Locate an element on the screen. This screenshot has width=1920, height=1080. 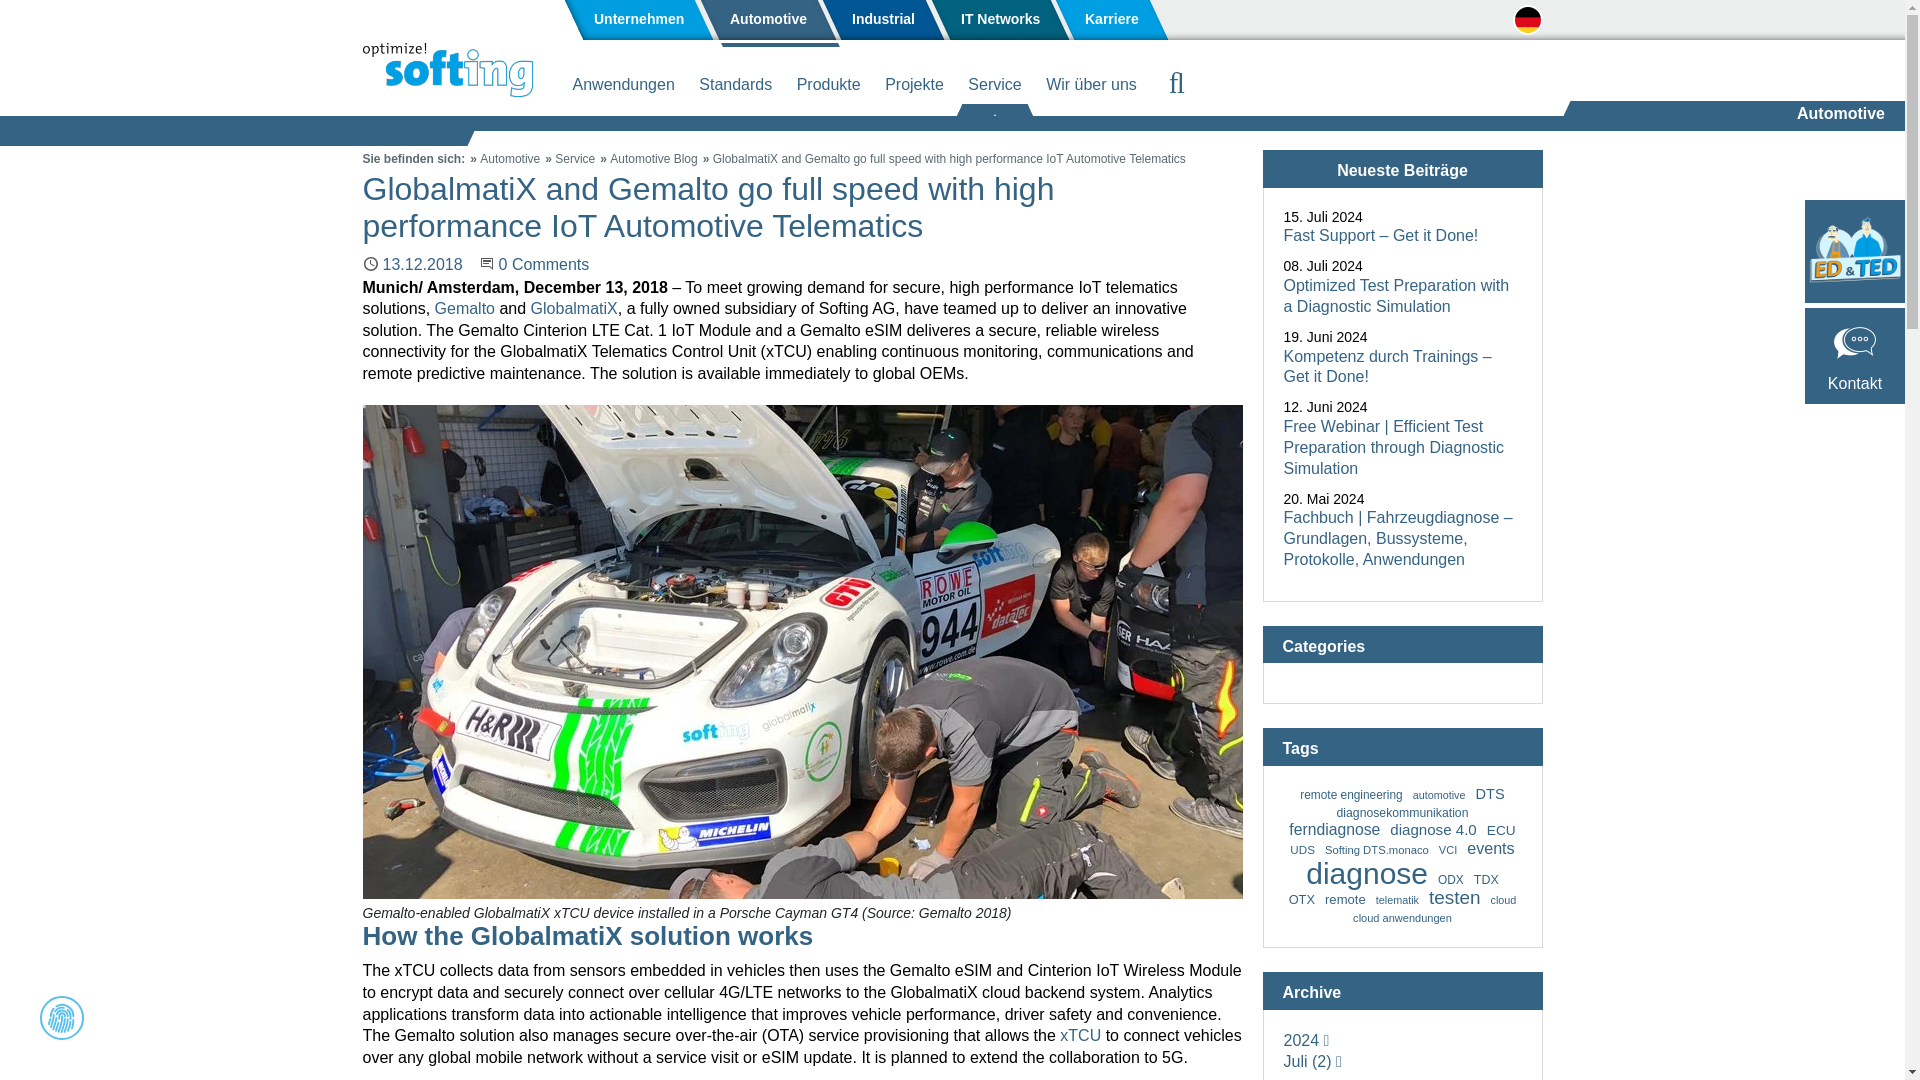
Automotive is located at coordinates (766, 20).